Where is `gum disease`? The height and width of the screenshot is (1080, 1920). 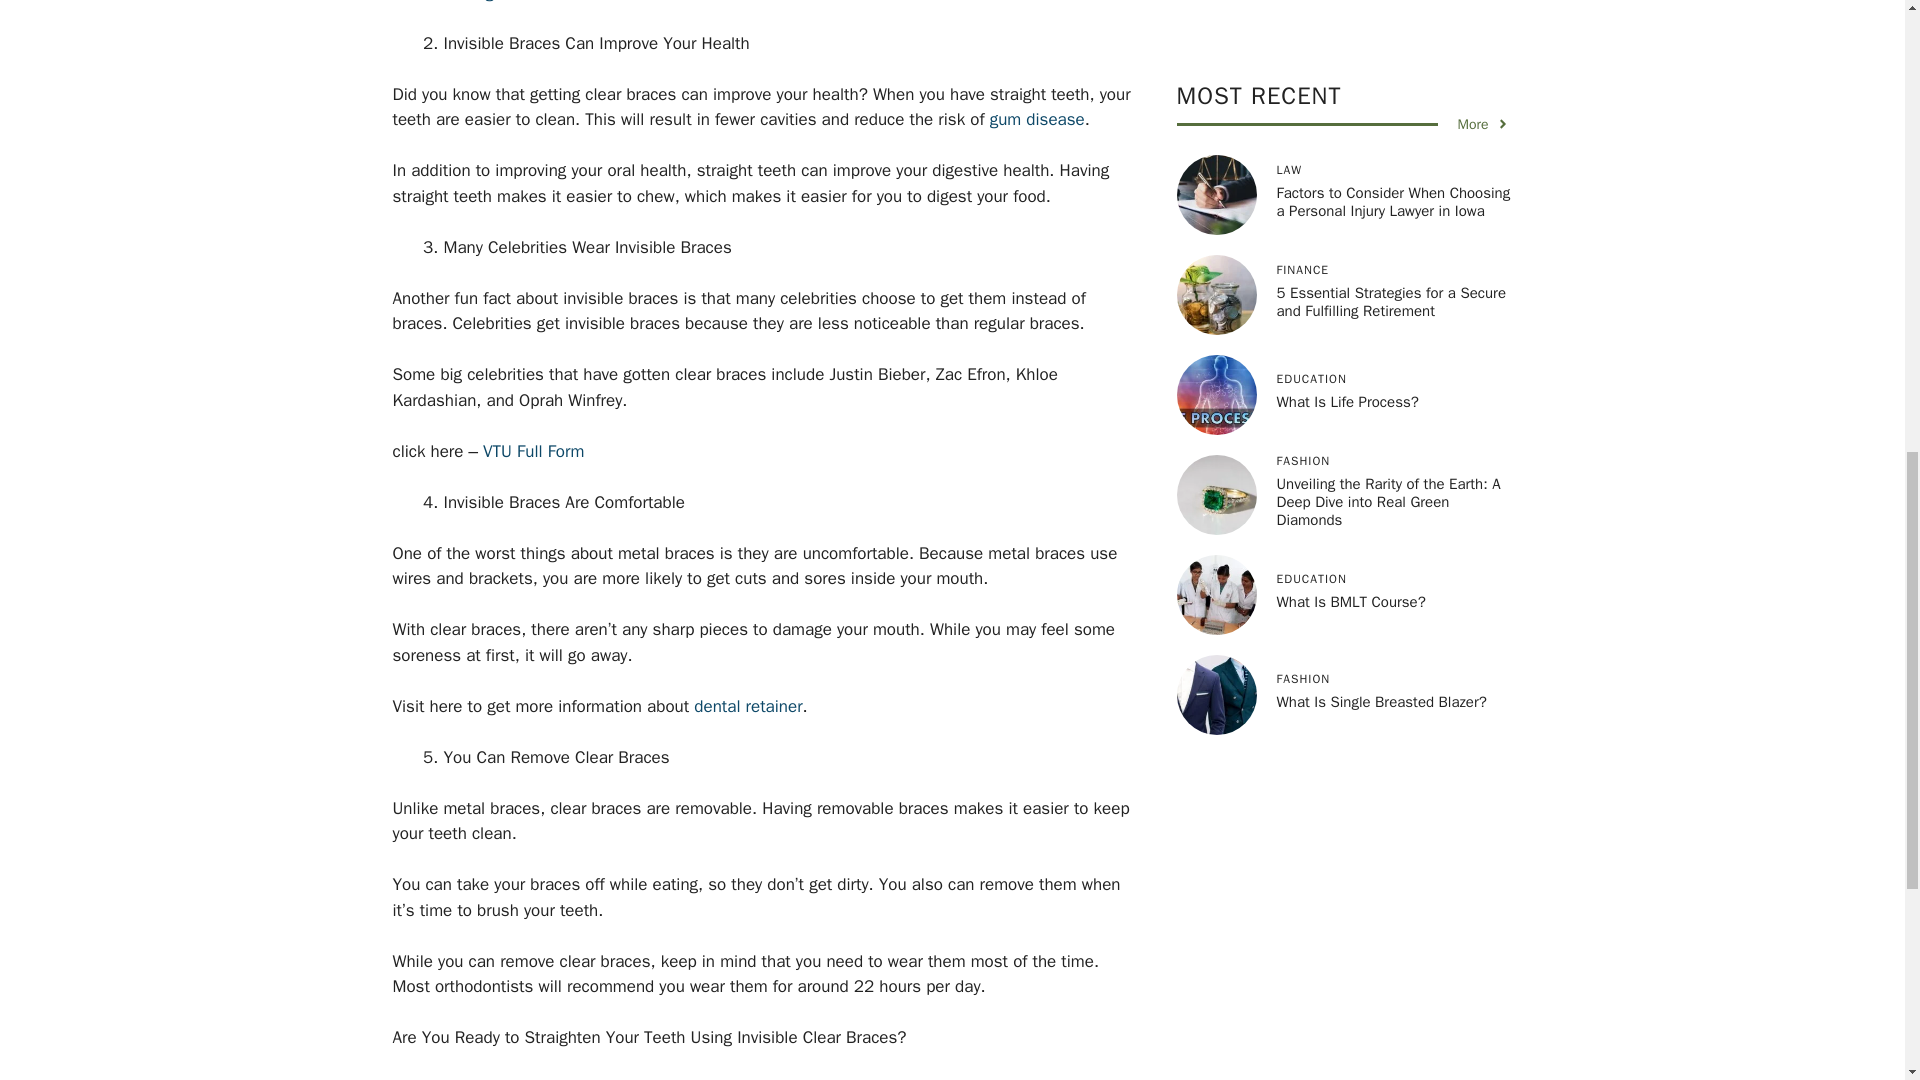
gum disease is located at coordinates (1037, 119).